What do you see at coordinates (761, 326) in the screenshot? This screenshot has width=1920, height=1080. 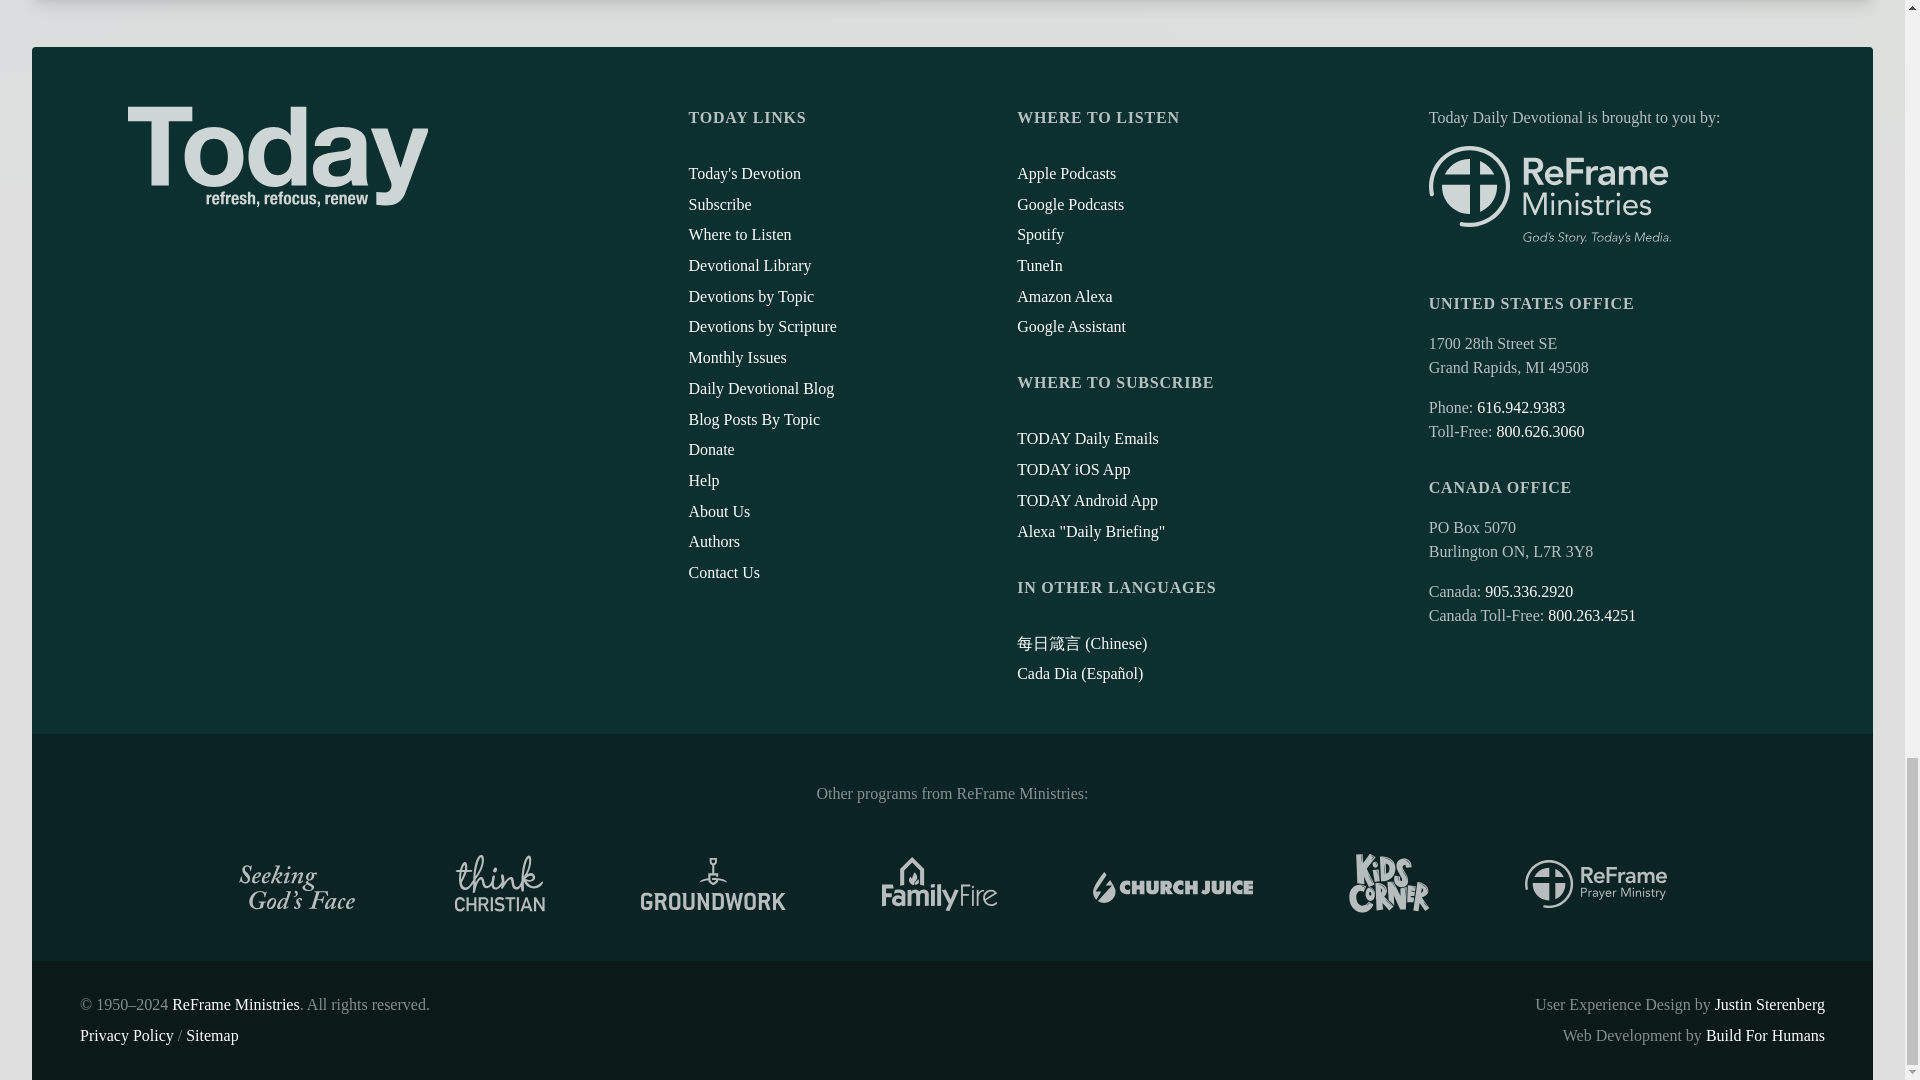 I see `Devotions by Scripture` at bounding box center [761, 326].